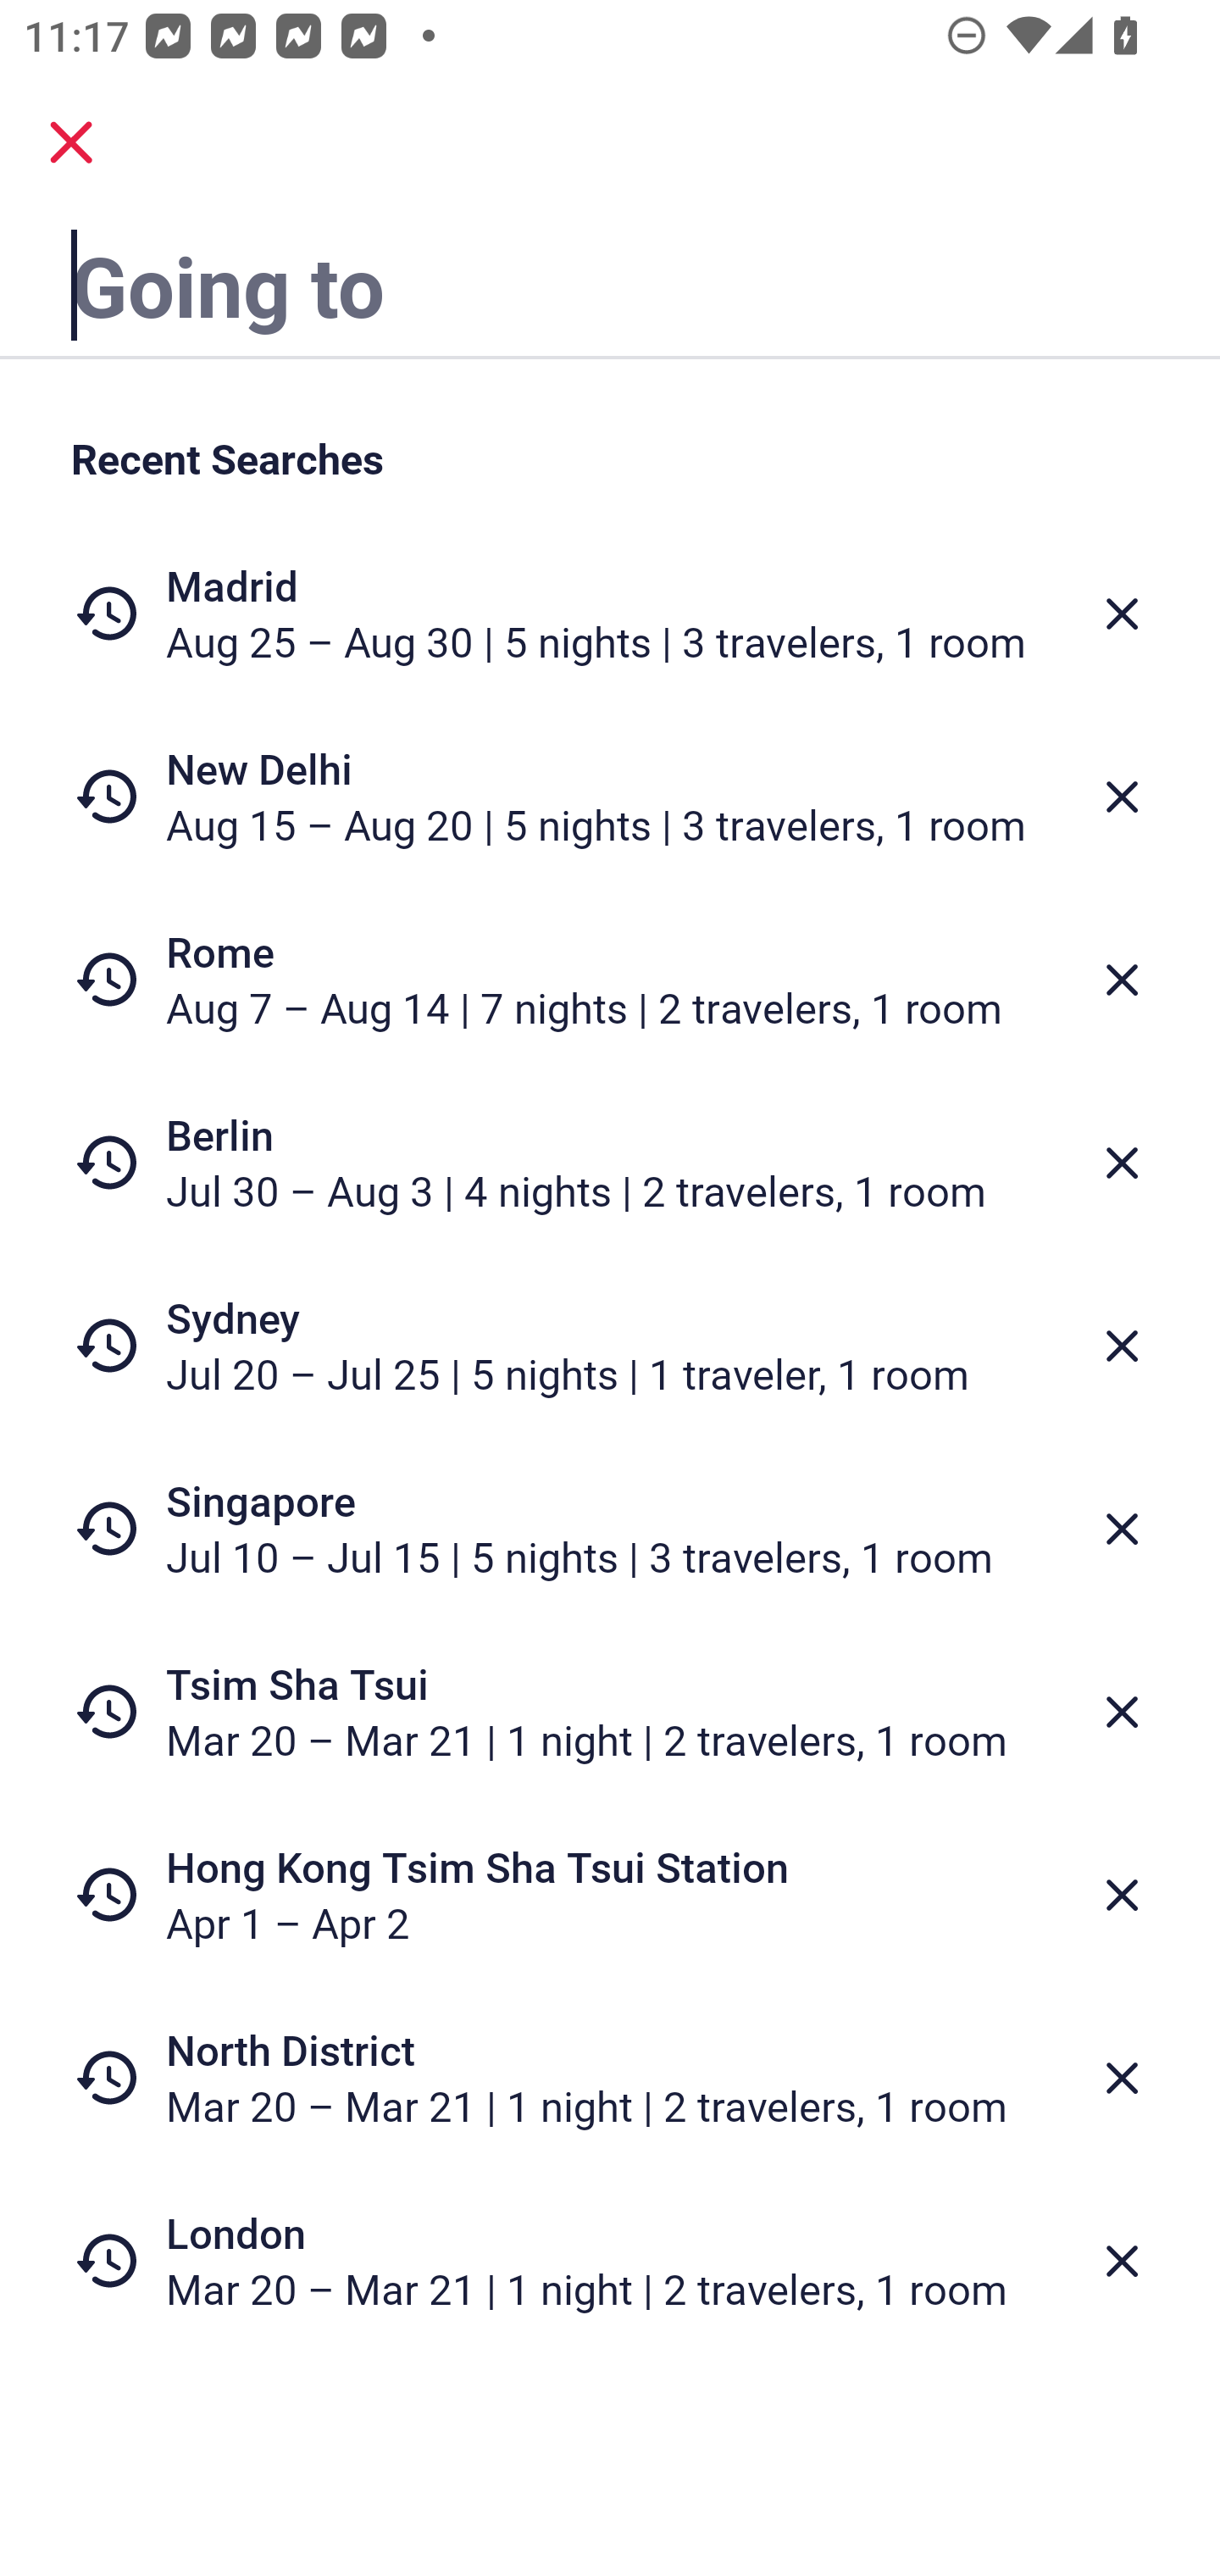 The width and height of the screenshot is (1220, 2576). I want to click on Delete from recent searches, so click(1122, 613).